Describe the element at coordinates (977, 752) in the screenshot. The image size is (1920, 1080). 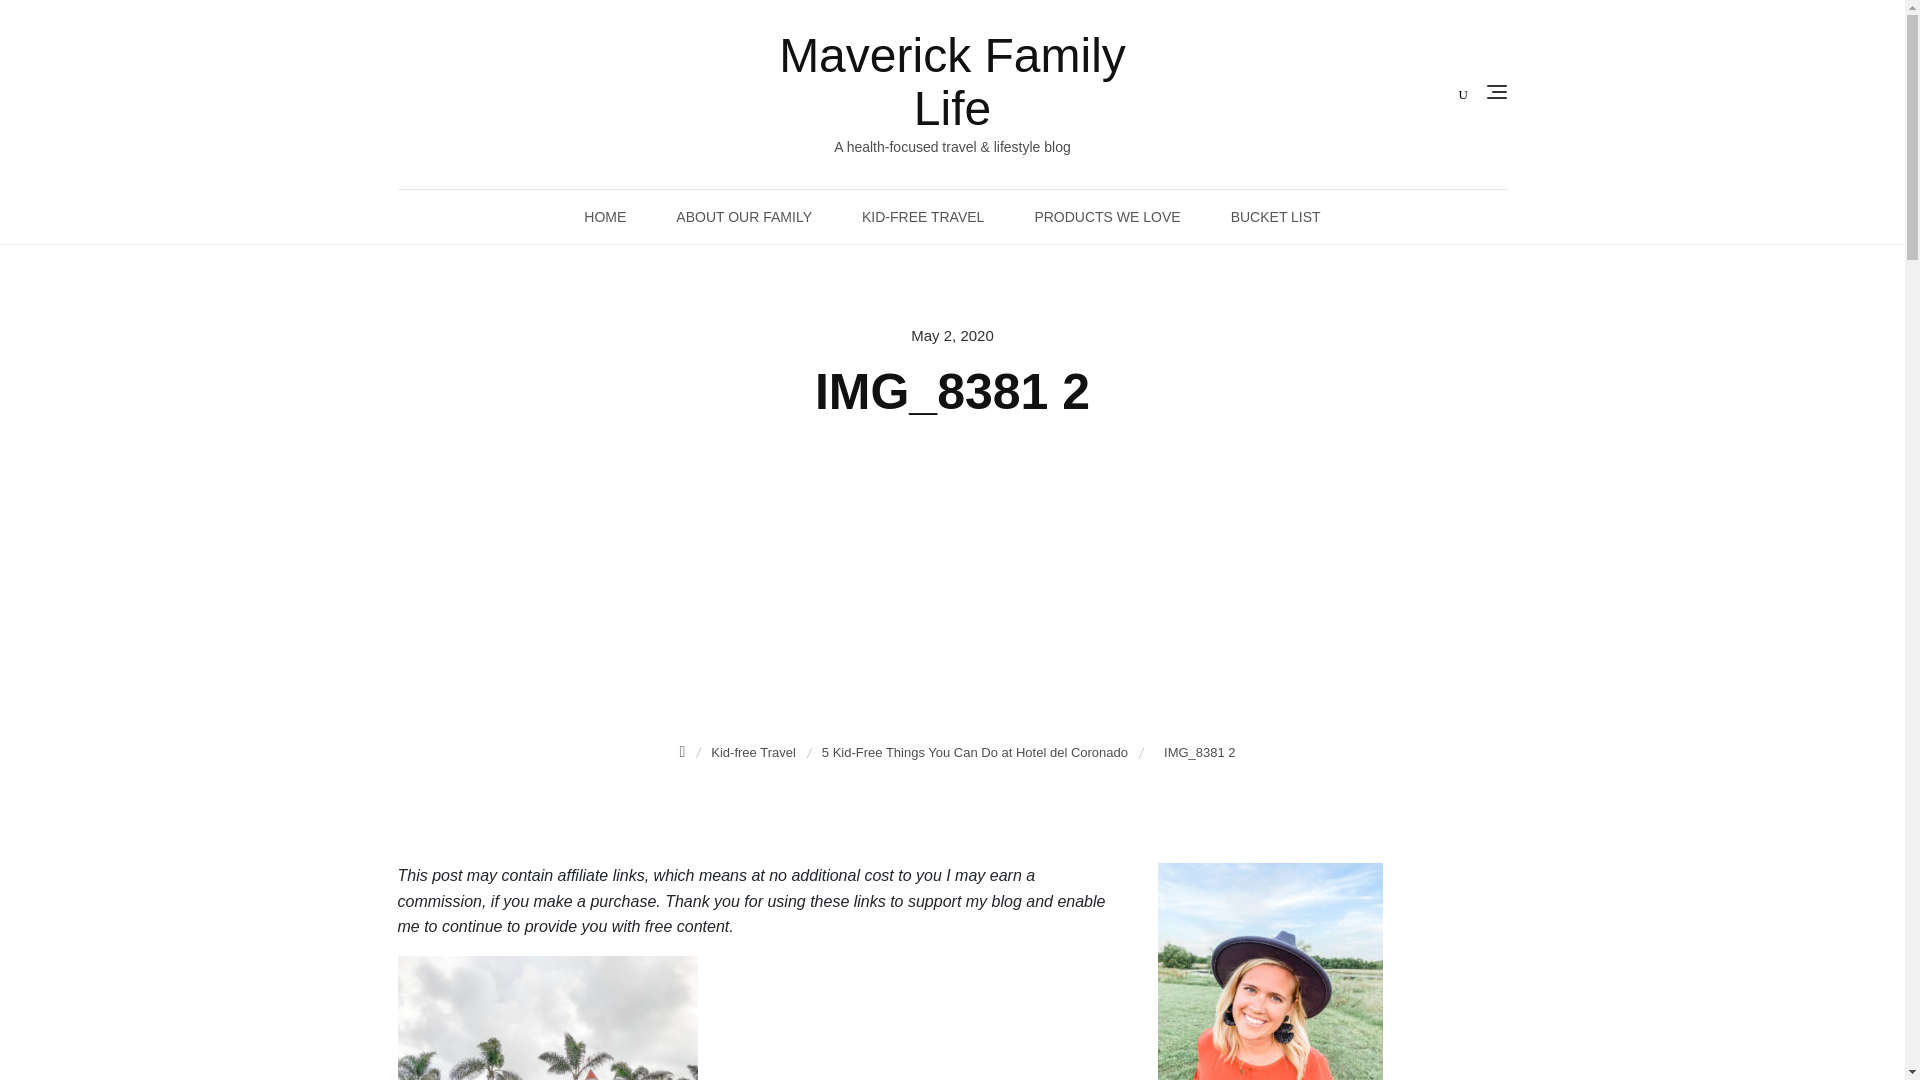
I see `5 Kid-Free Things You Can Do at Hotel del Coronado` at that location.